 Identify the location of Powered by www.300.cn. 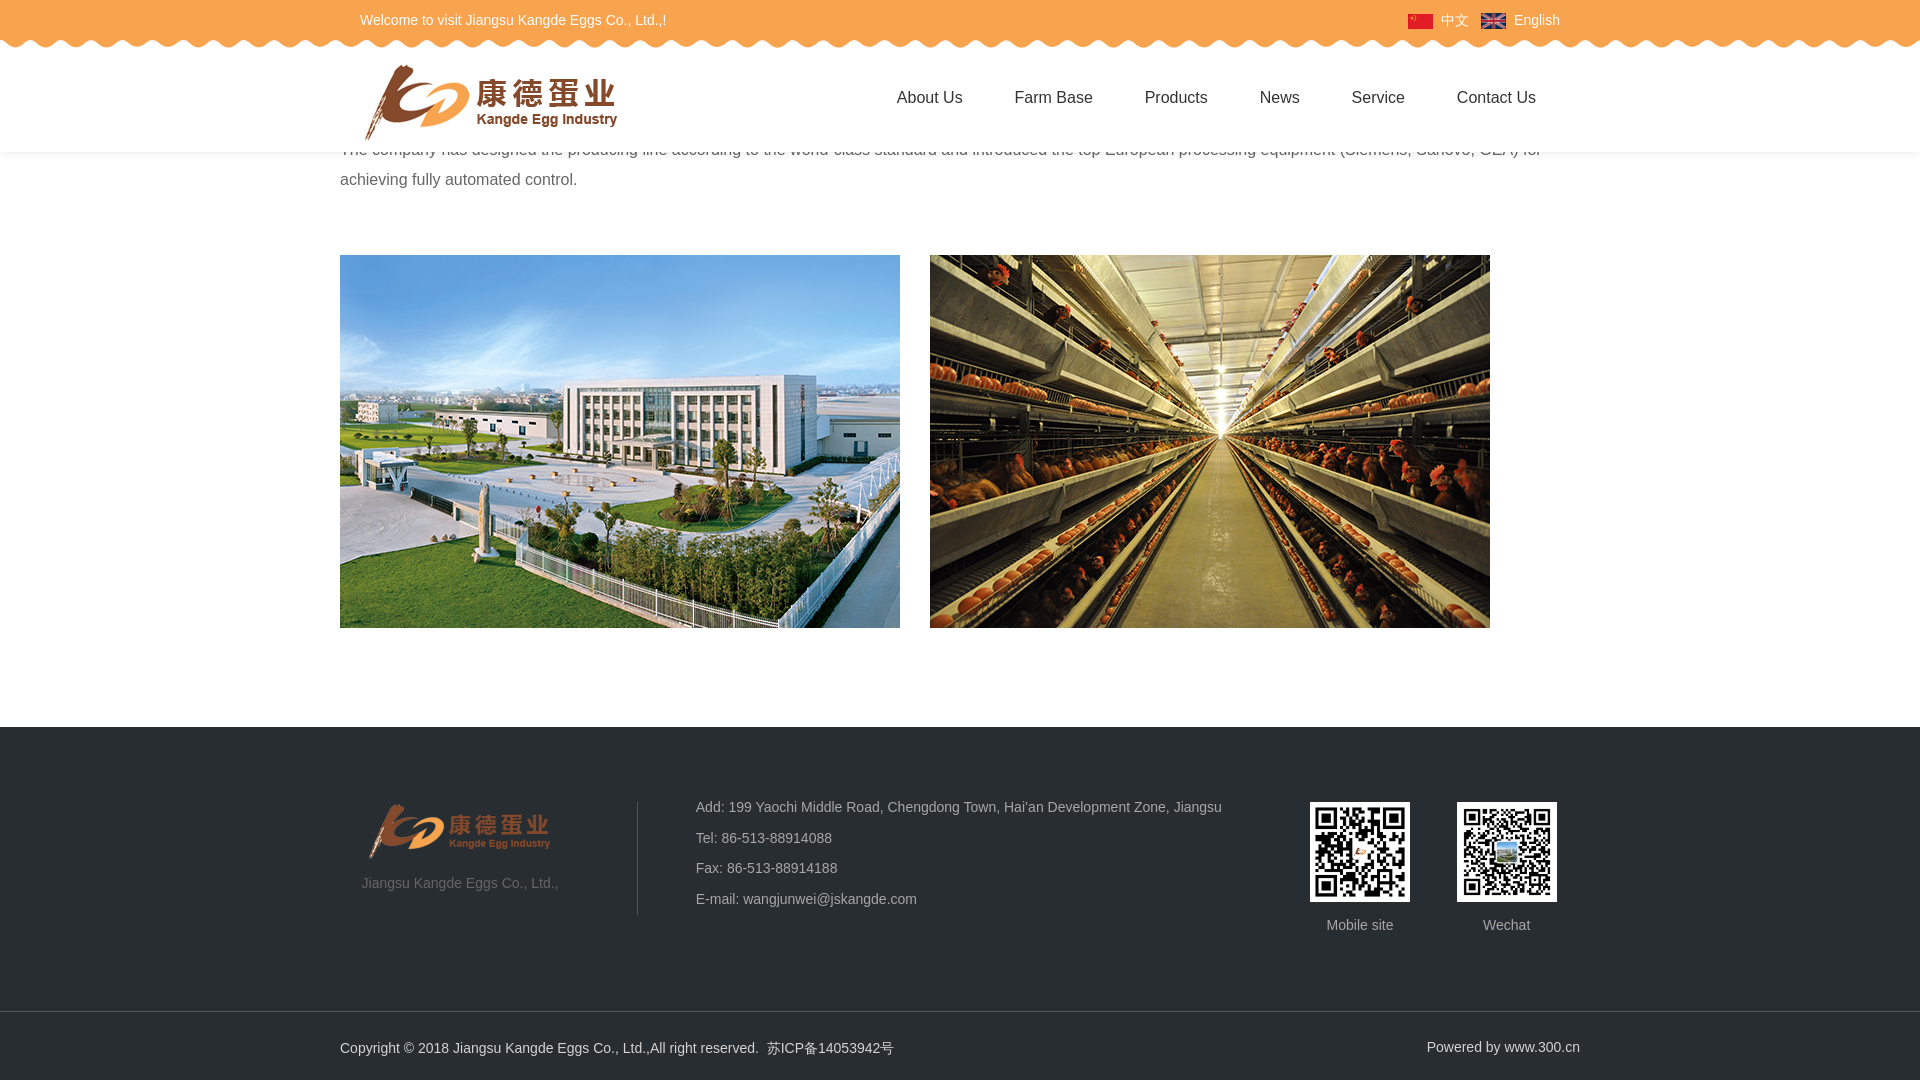
(1503, 1046).